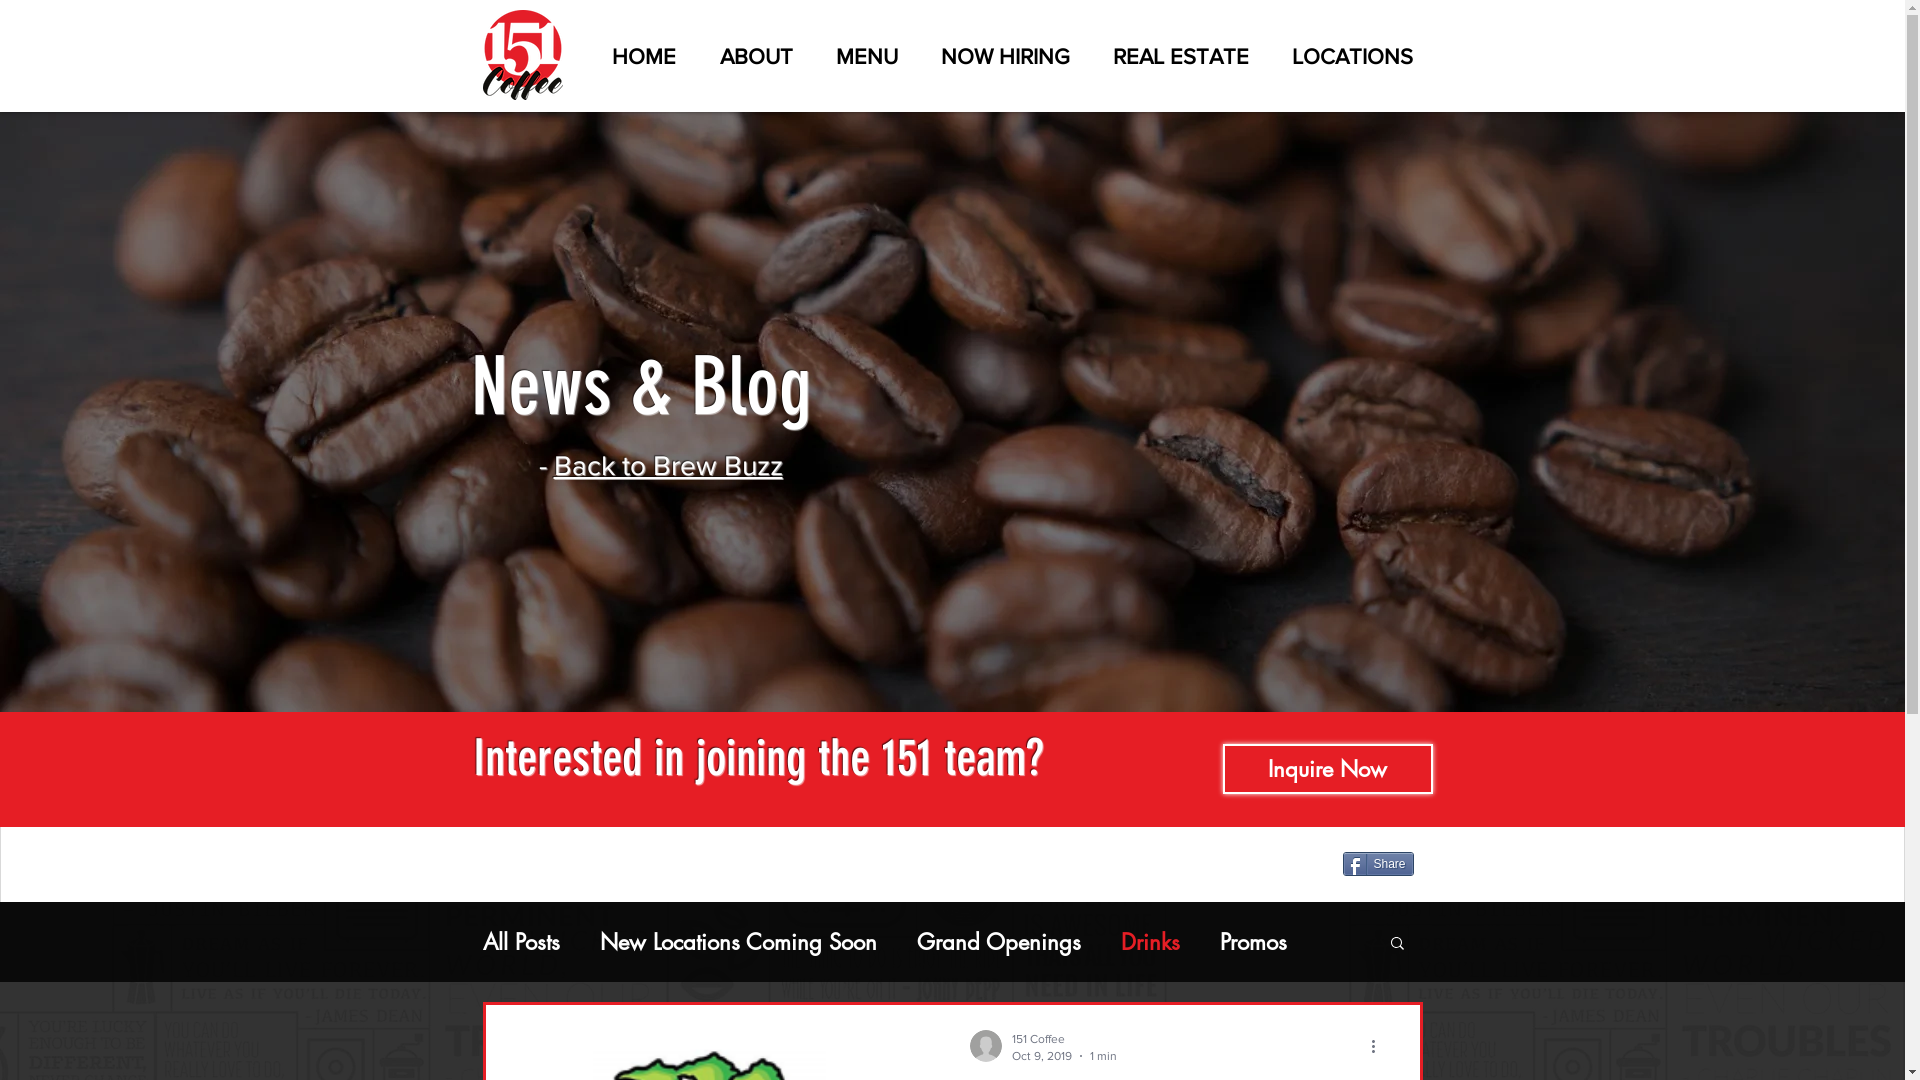 Image resolution: width=1920 pixels, height=1080 pixels. What do you see at coordinates (860, 56) in the screenshot?
I see `MENU` at bounding box center [860, 56].